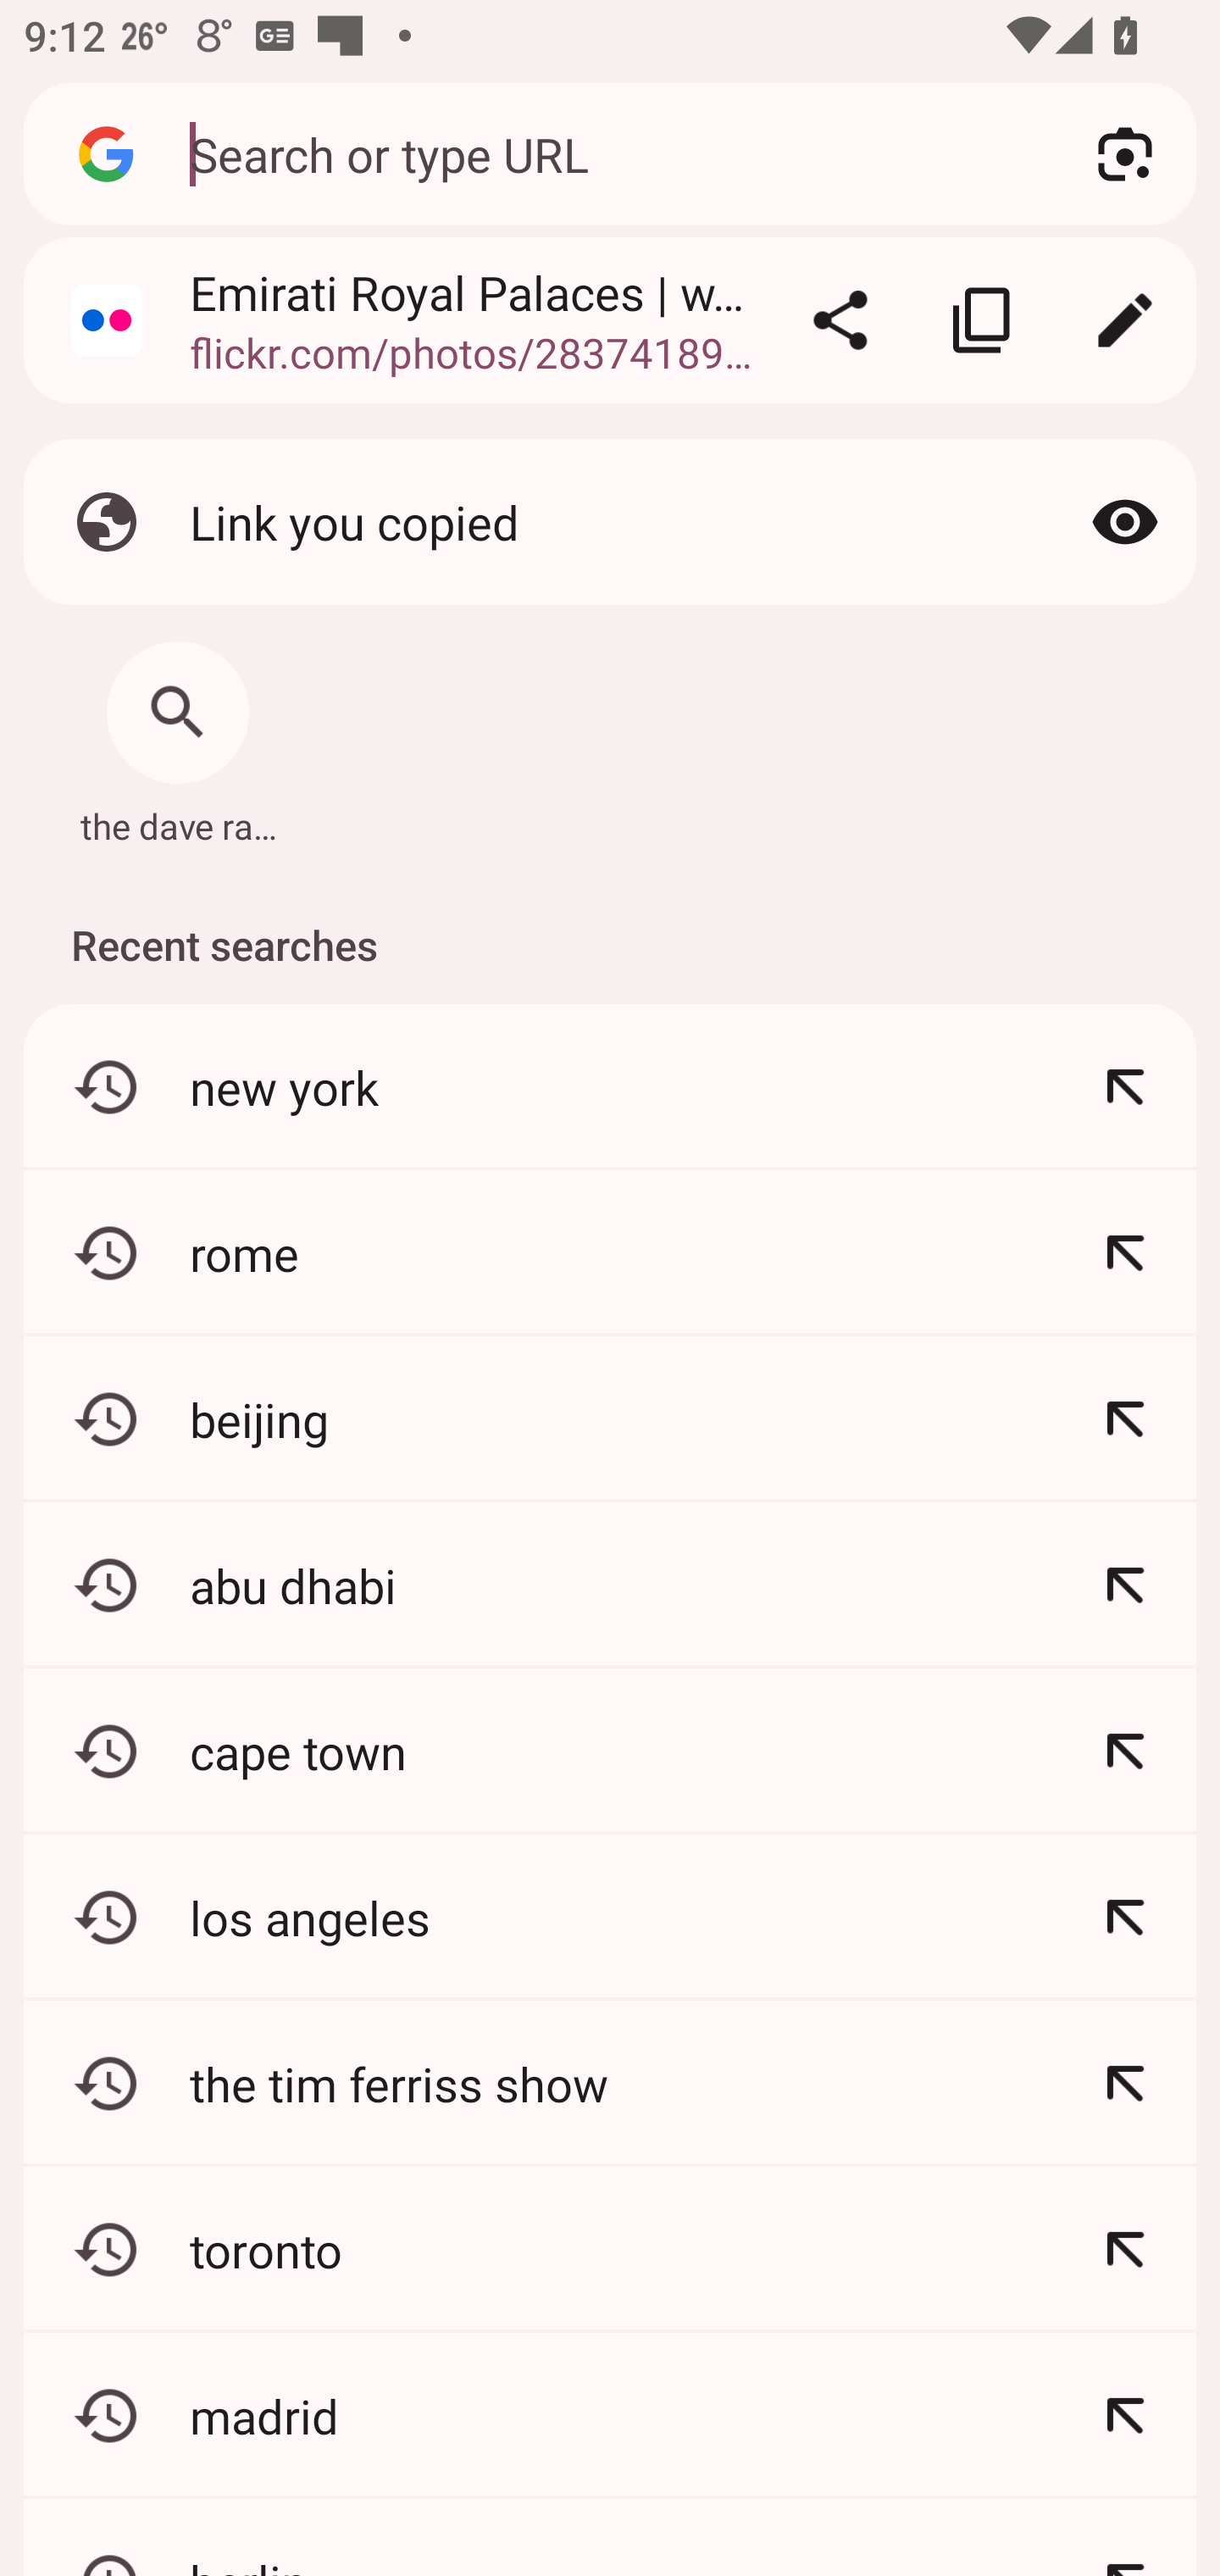  I want to click on rome Refine: rome, so click(610, 1252).